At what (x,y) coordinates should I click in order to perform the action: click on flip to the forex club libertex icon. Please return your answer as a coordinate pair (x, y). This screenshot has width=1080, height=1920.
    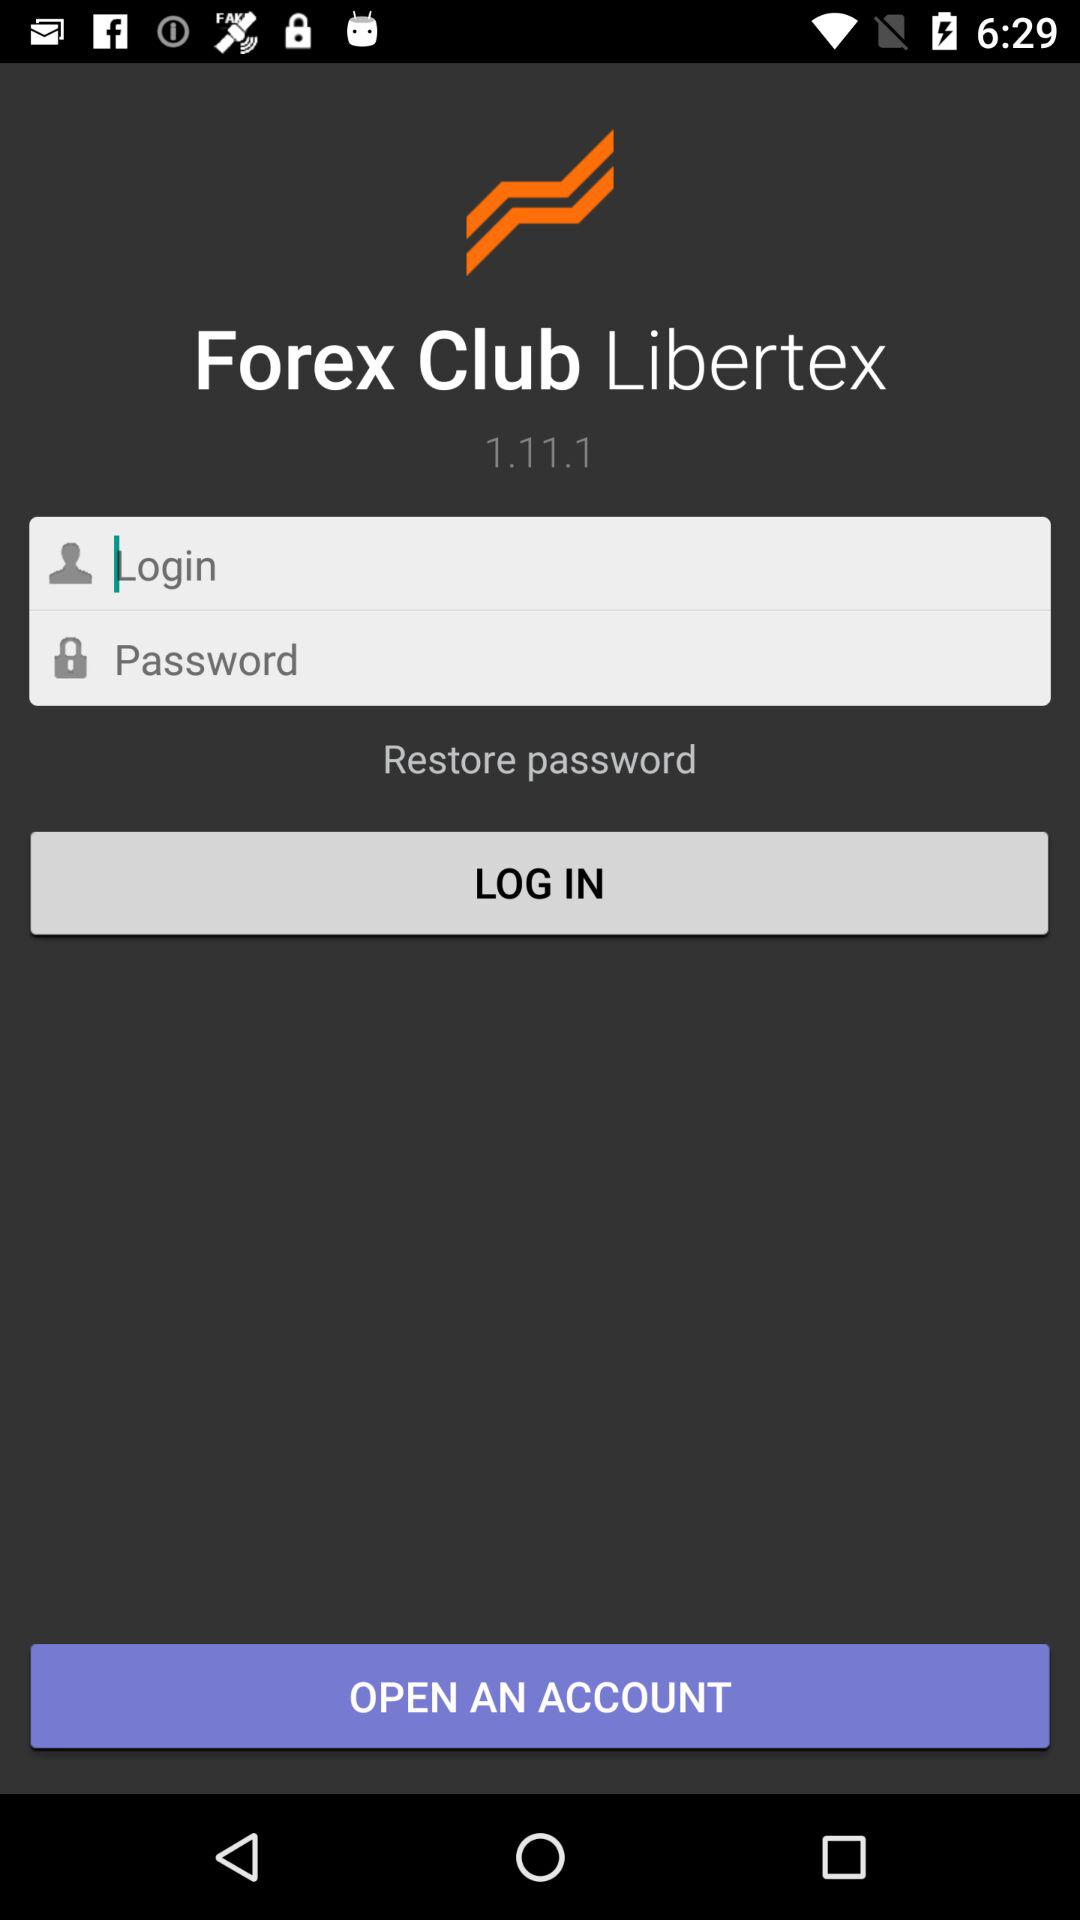
    Looking at the image, I should click on (540, 270).